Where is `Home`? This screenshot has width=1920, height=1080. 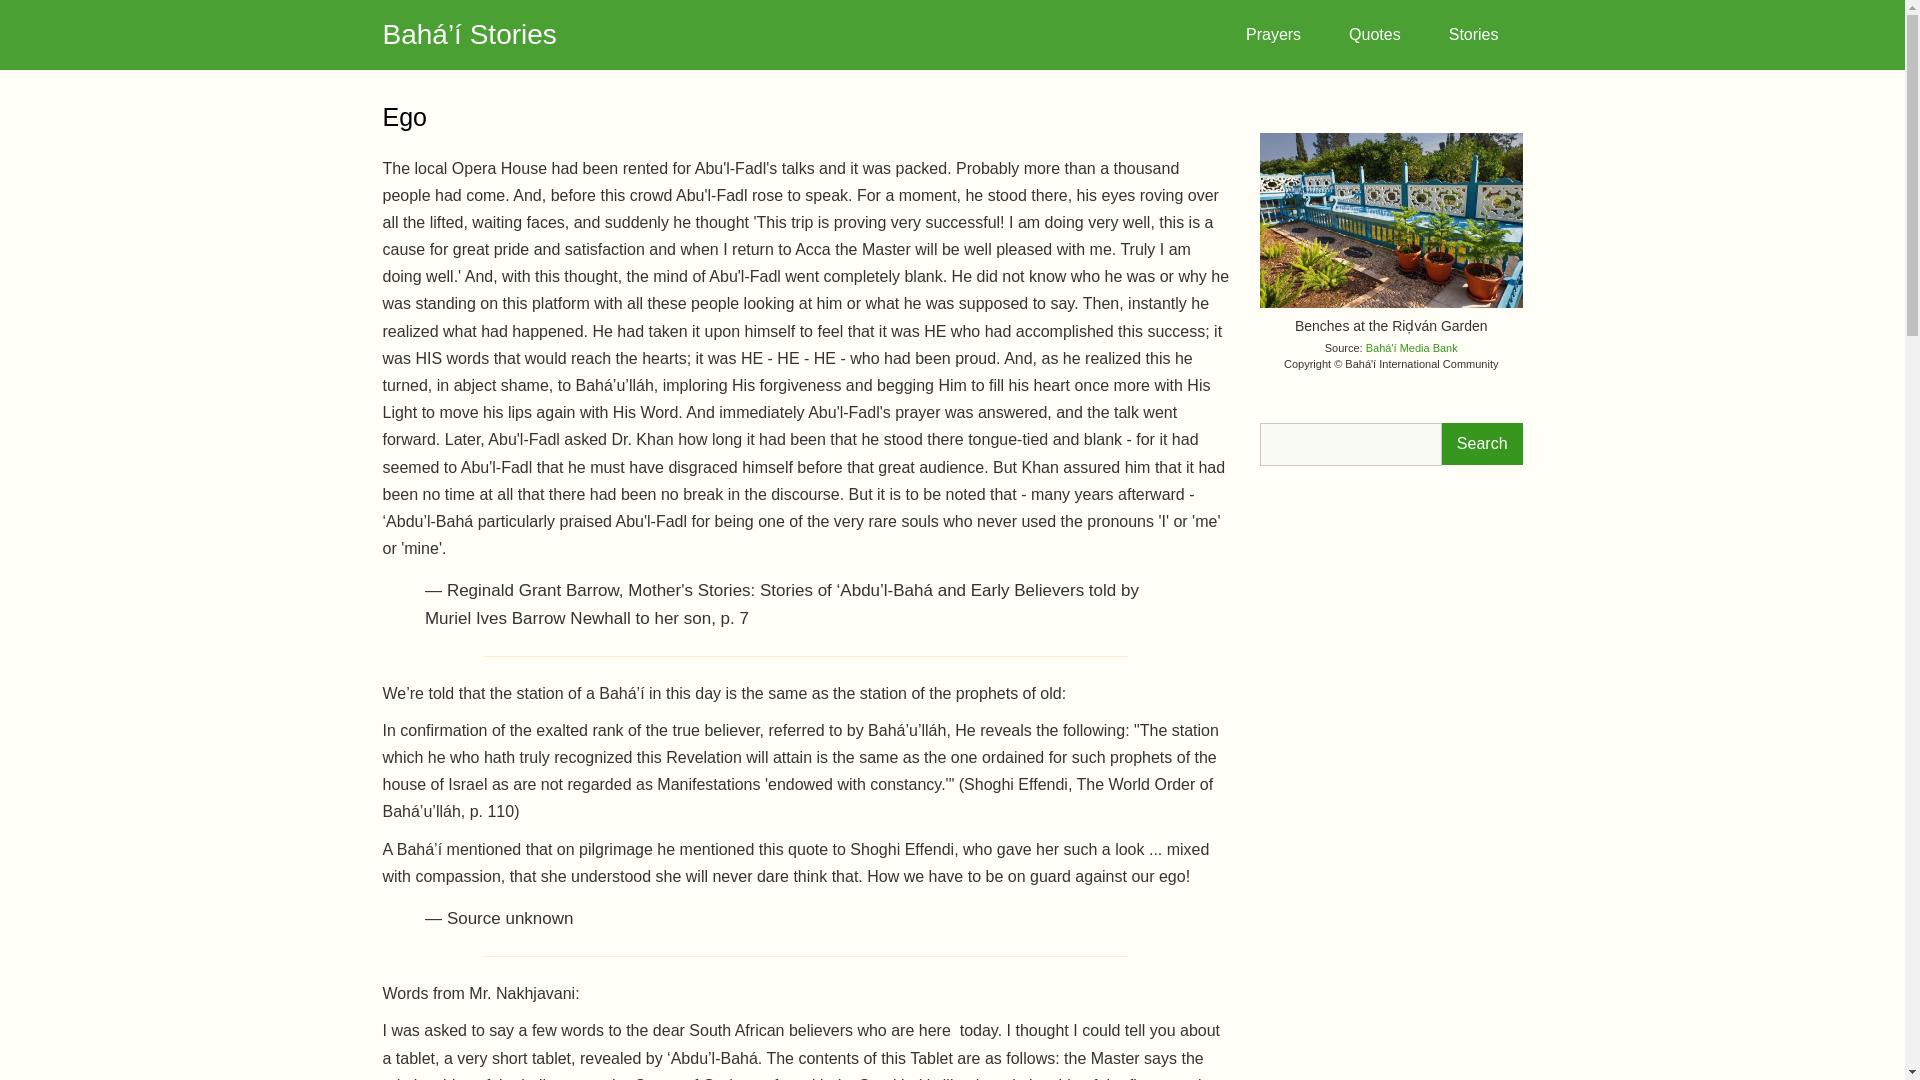 Home is located at coordinates (469, 34).